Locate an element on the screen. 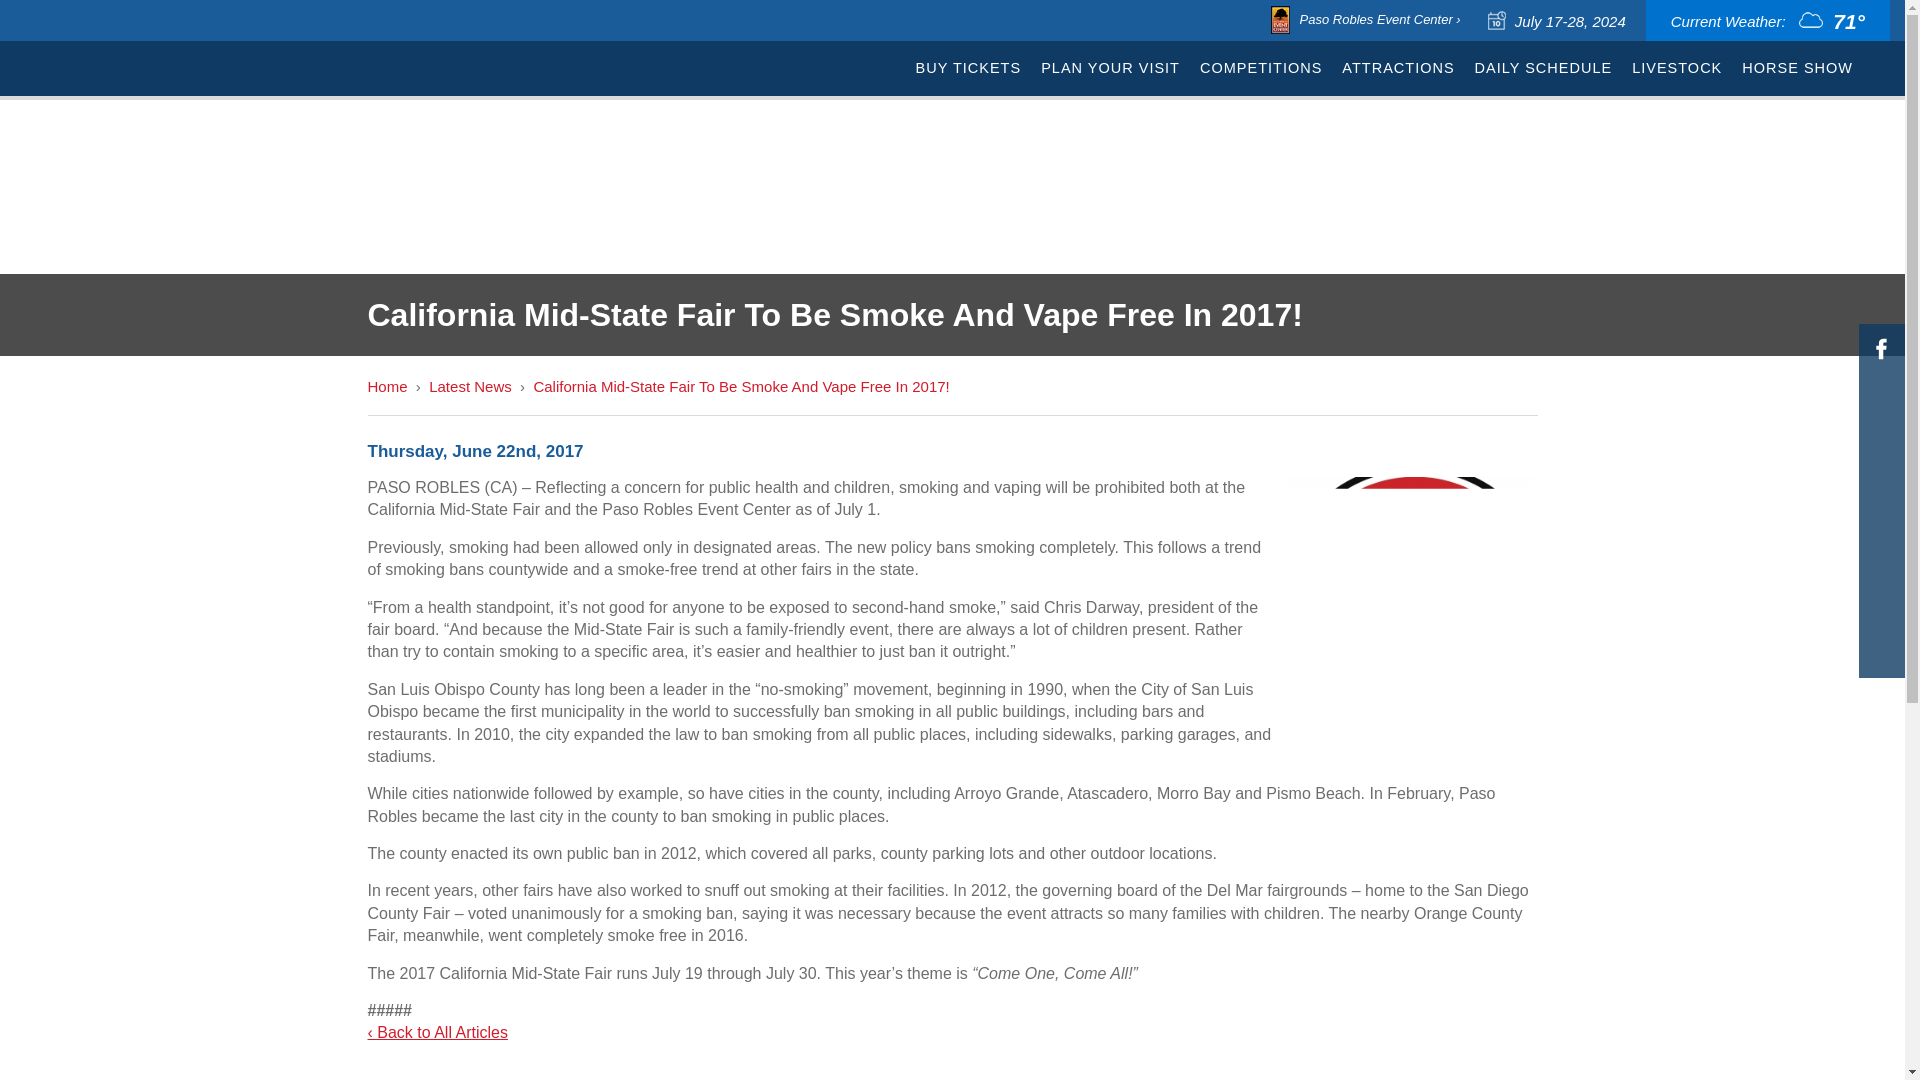  LinkedIn is located at coordinates (1881, 538).